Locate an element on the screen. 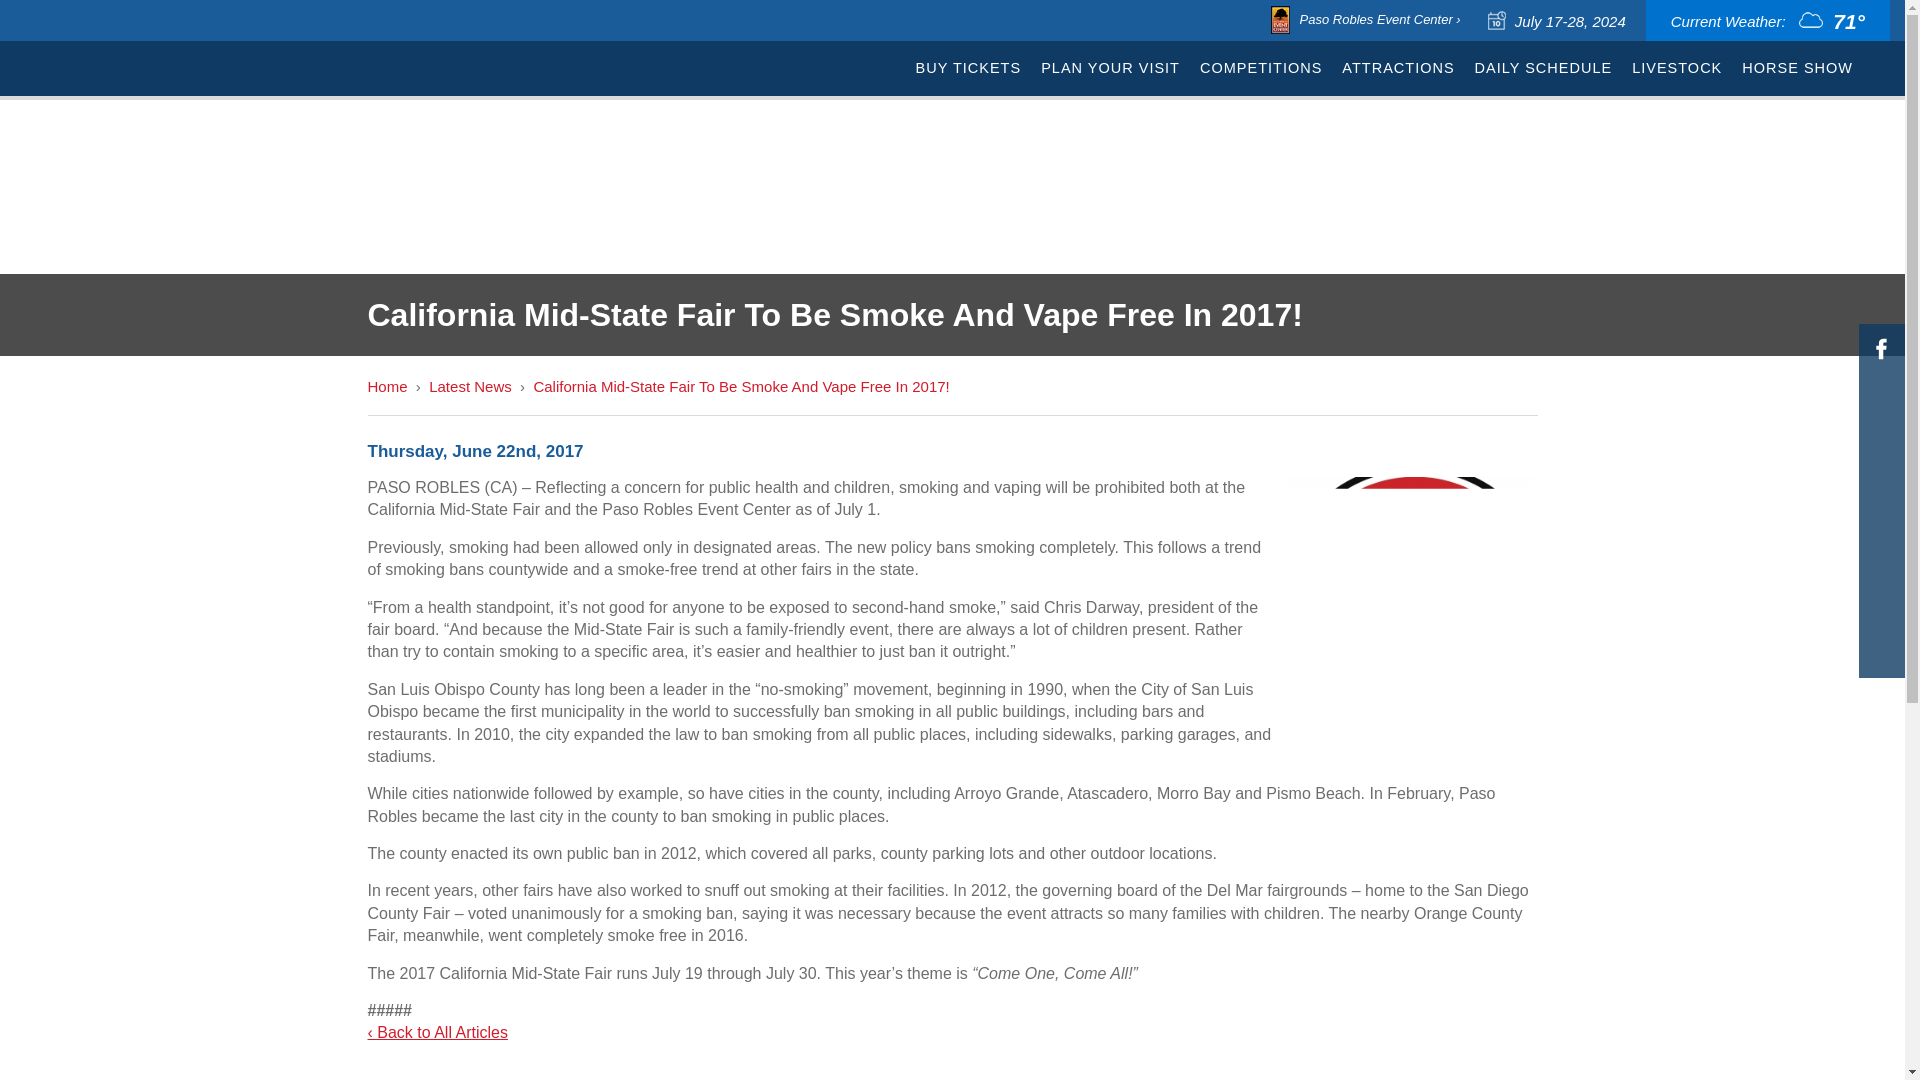  LinkedIn is located at coordinates (1881, 538).